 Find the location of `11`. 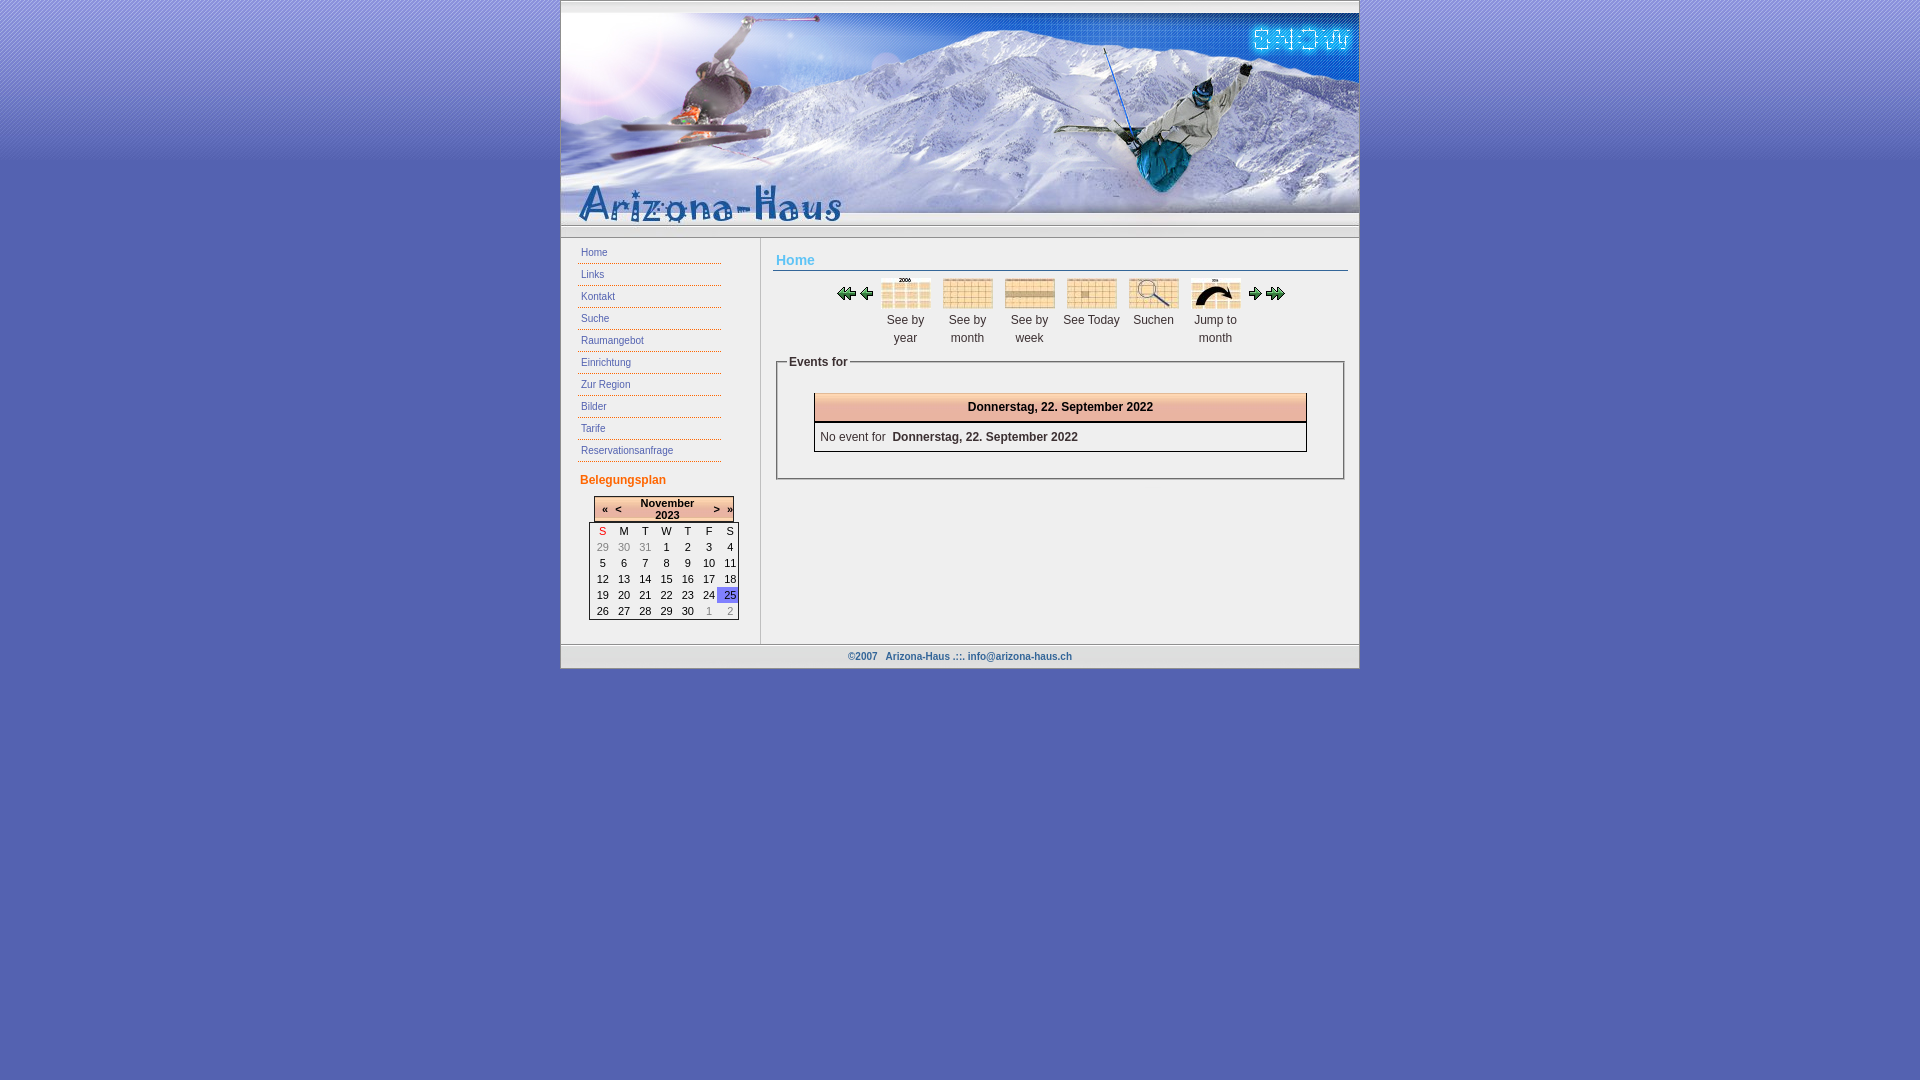

11 is located at coordinates (730, 563).